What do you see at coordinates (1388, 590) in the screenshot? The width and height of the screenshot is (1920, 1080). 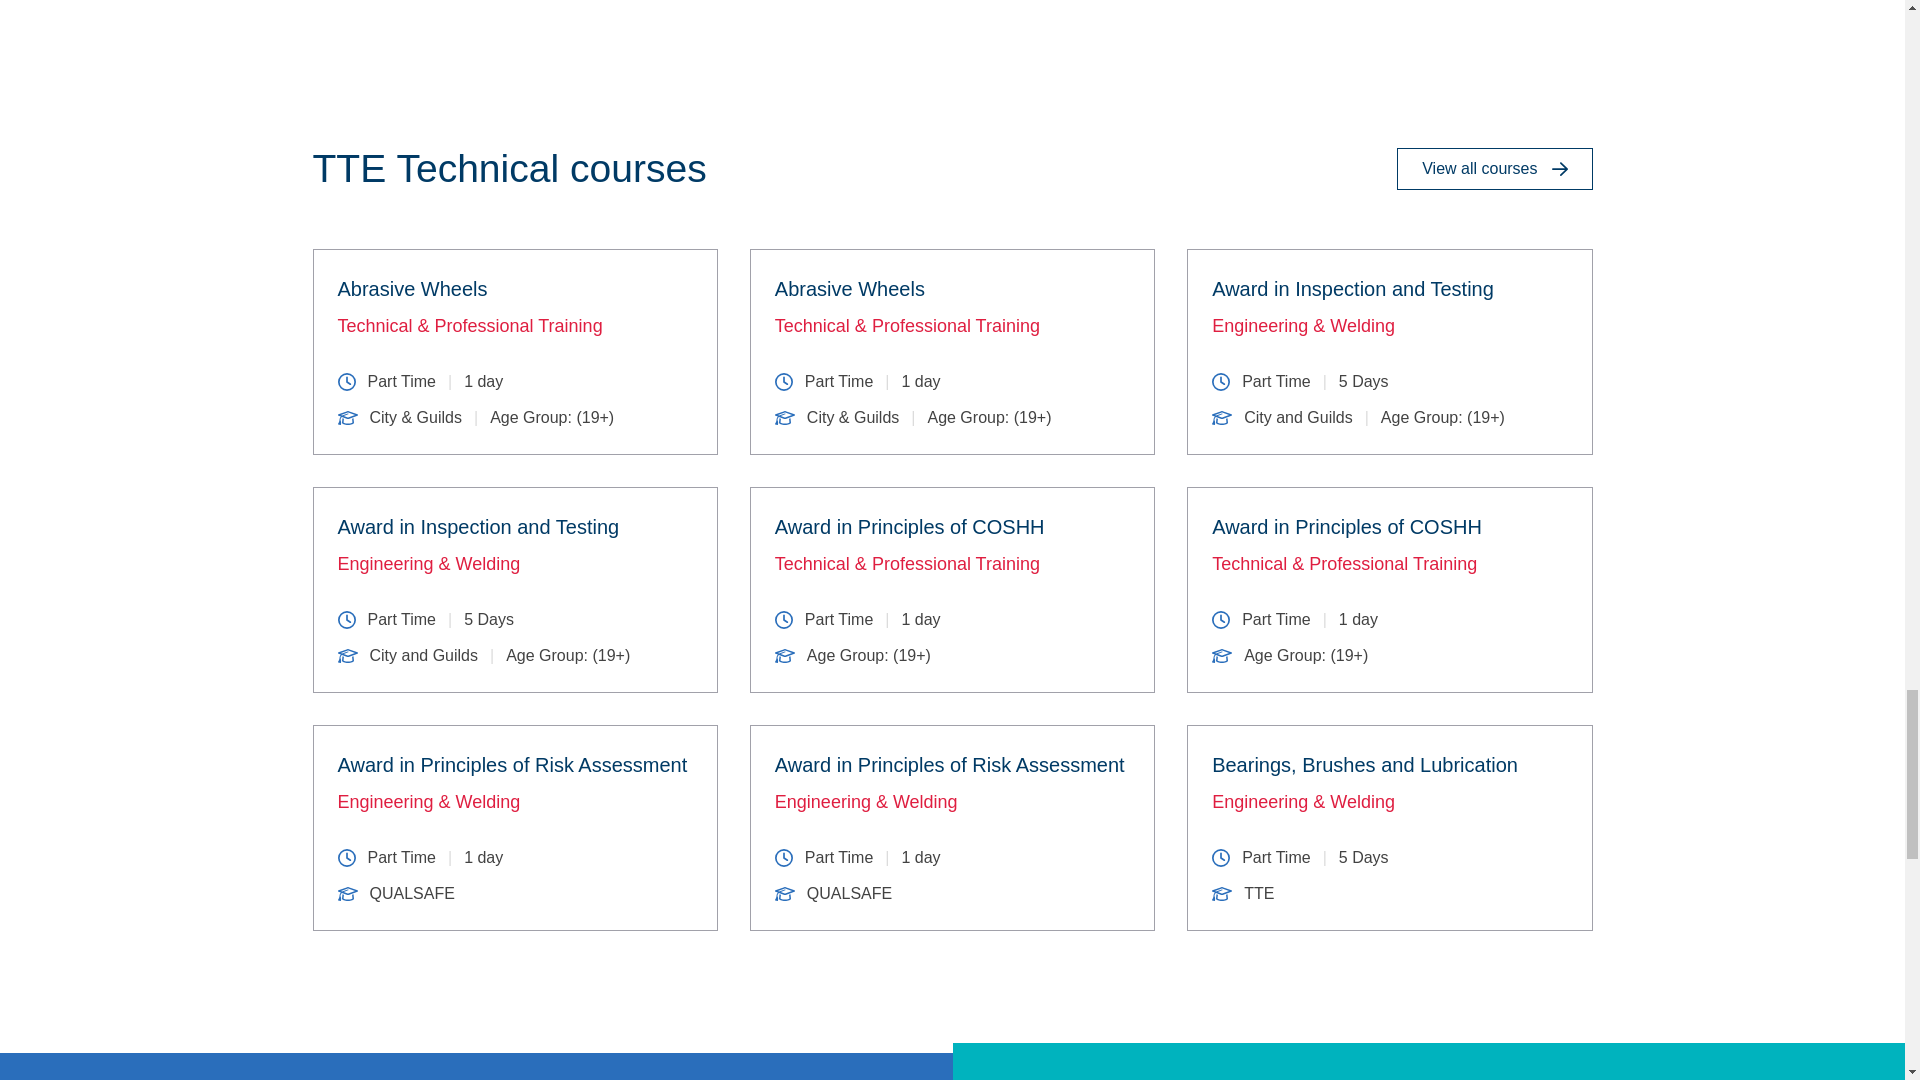 I see `View full detail` at bounding box center [1388, 590].